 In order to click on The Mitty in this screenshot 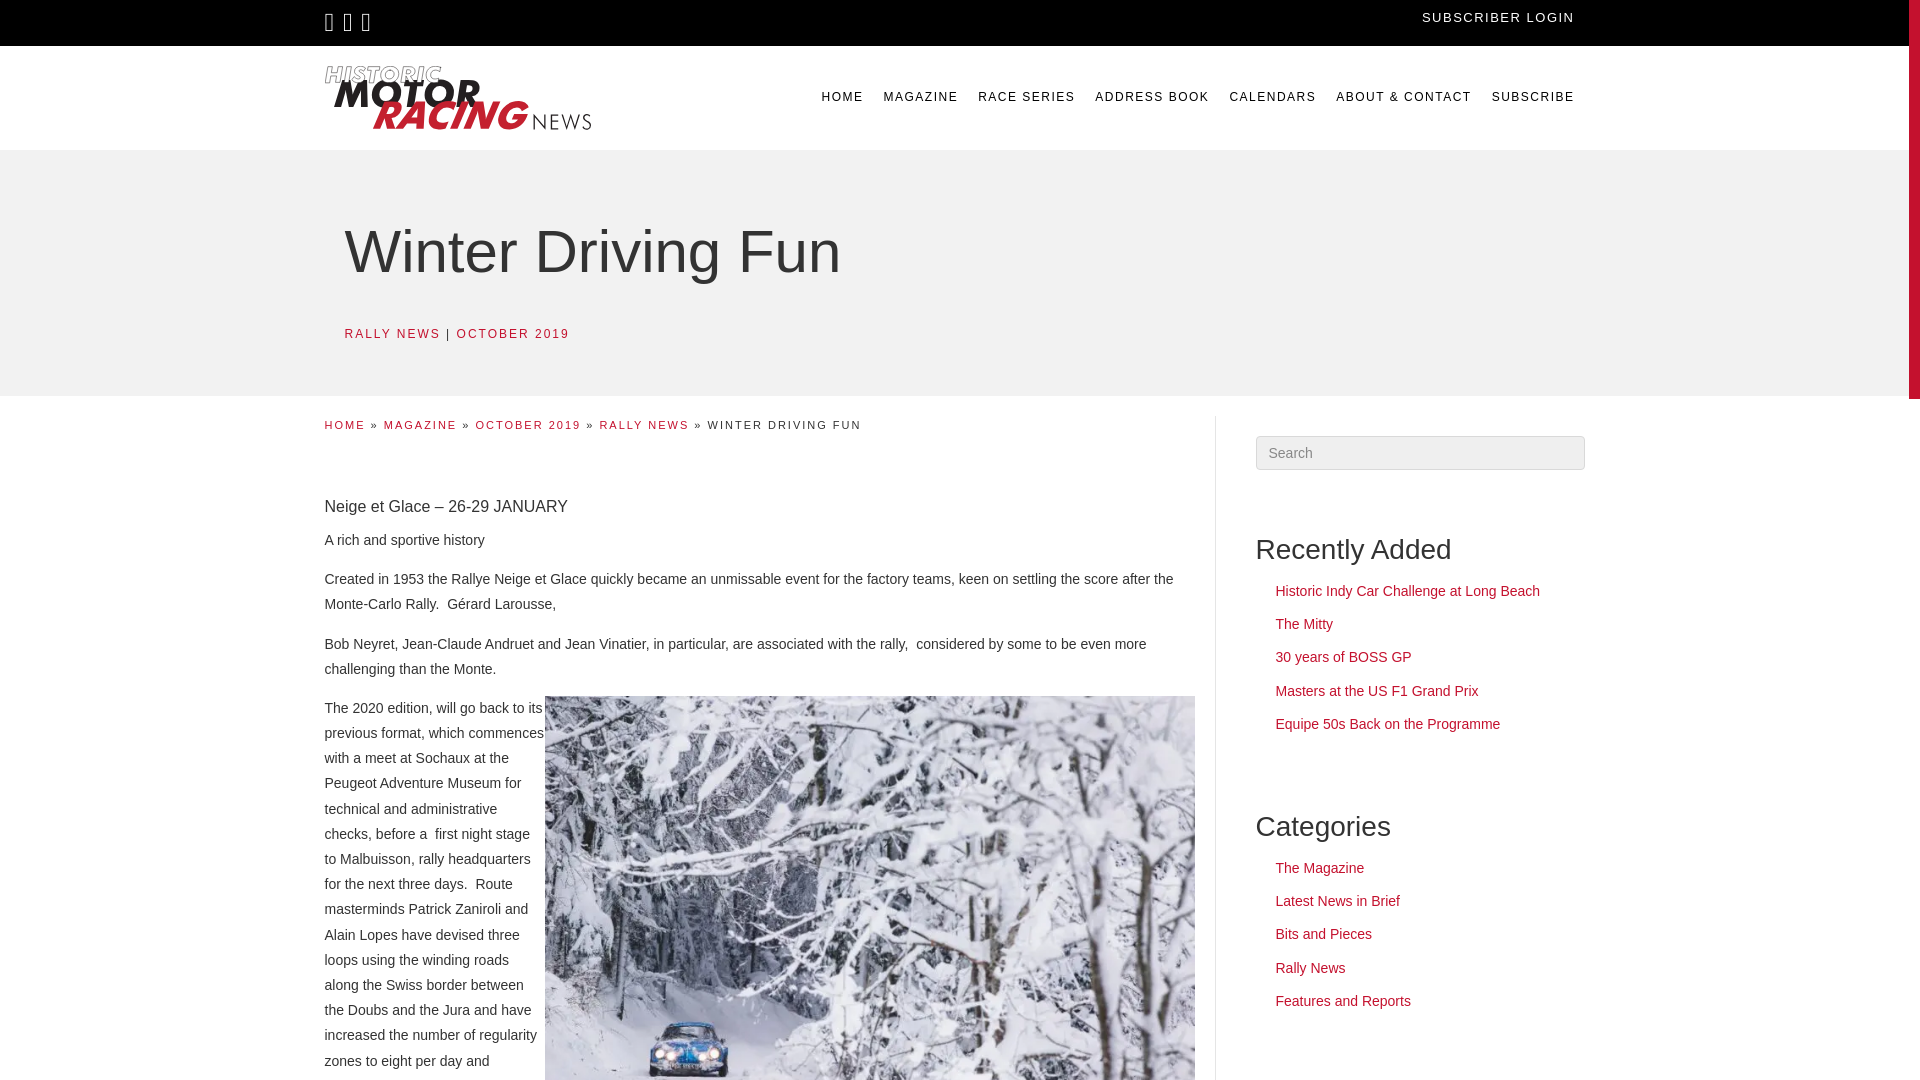, I will do `click(1305, 623)`.